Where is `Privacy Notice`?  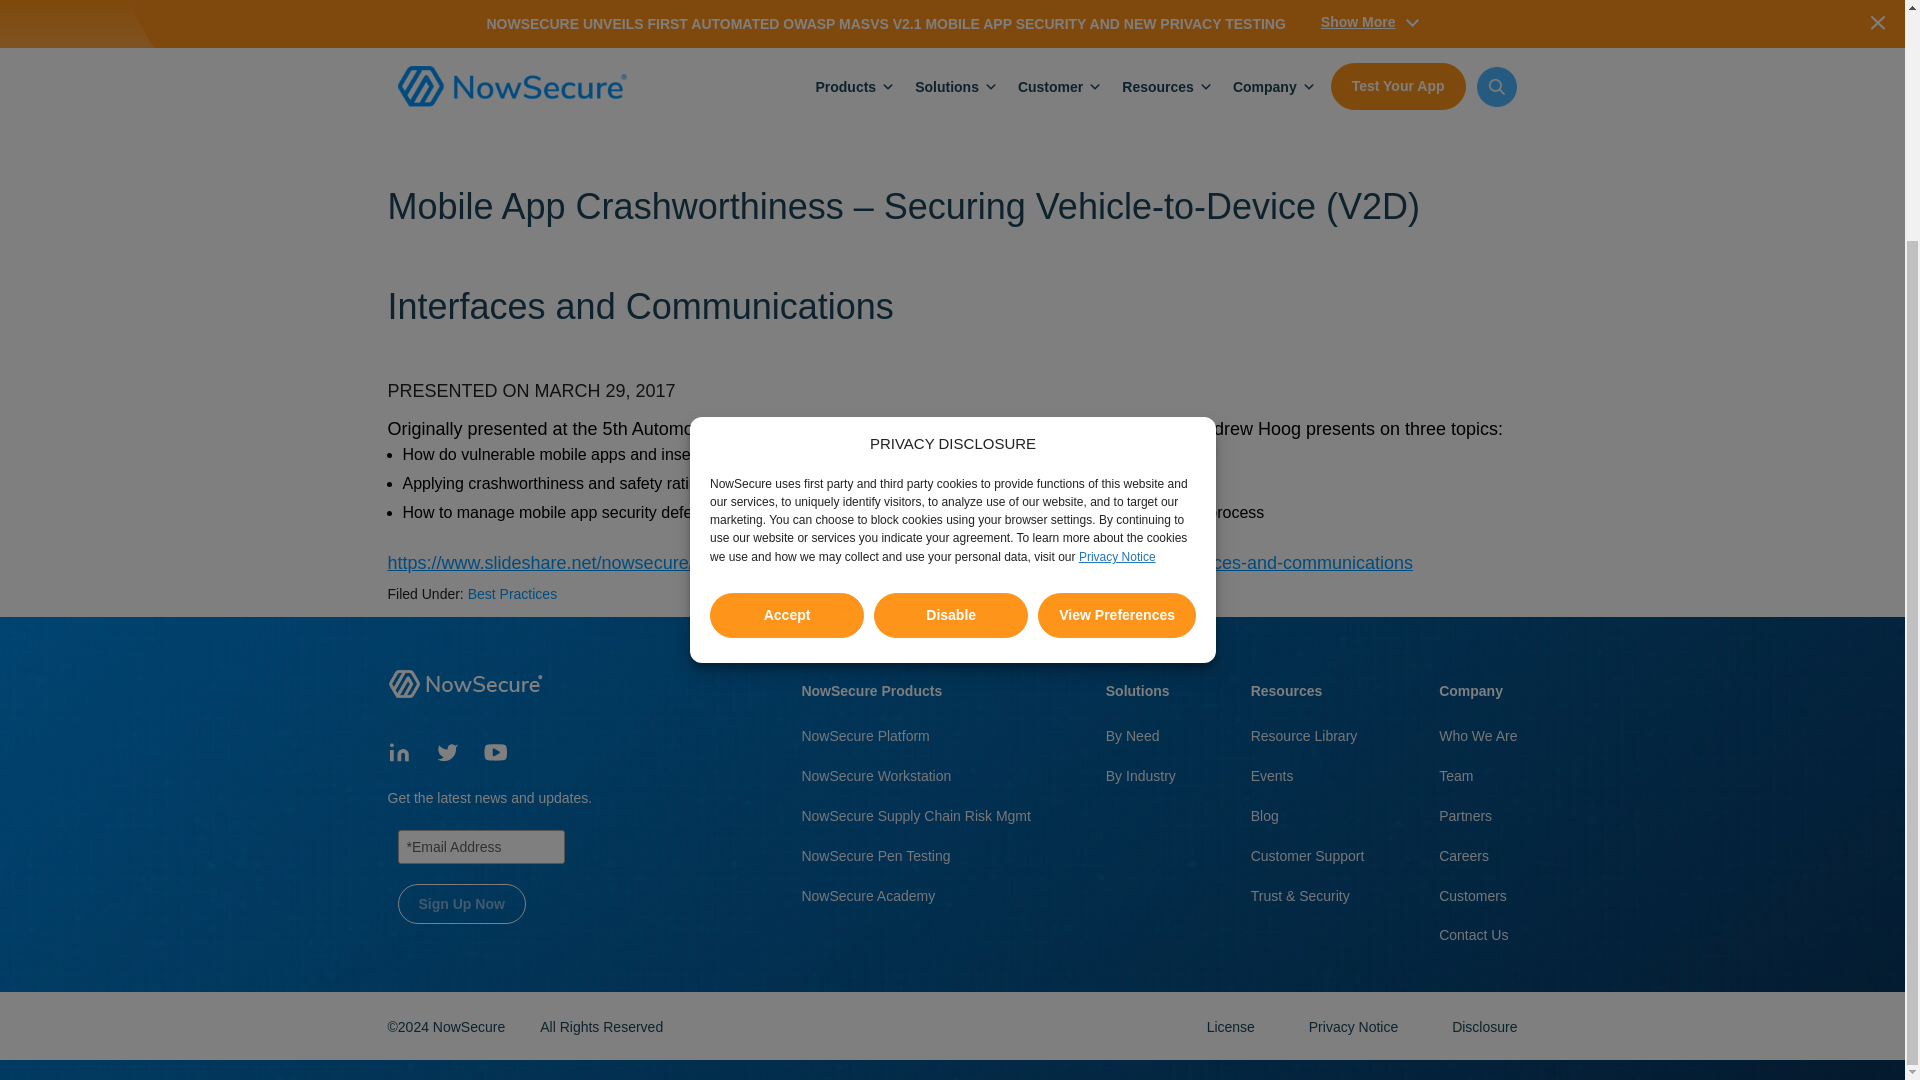 Privacy Notice is located at coordinates (1355, 1026).